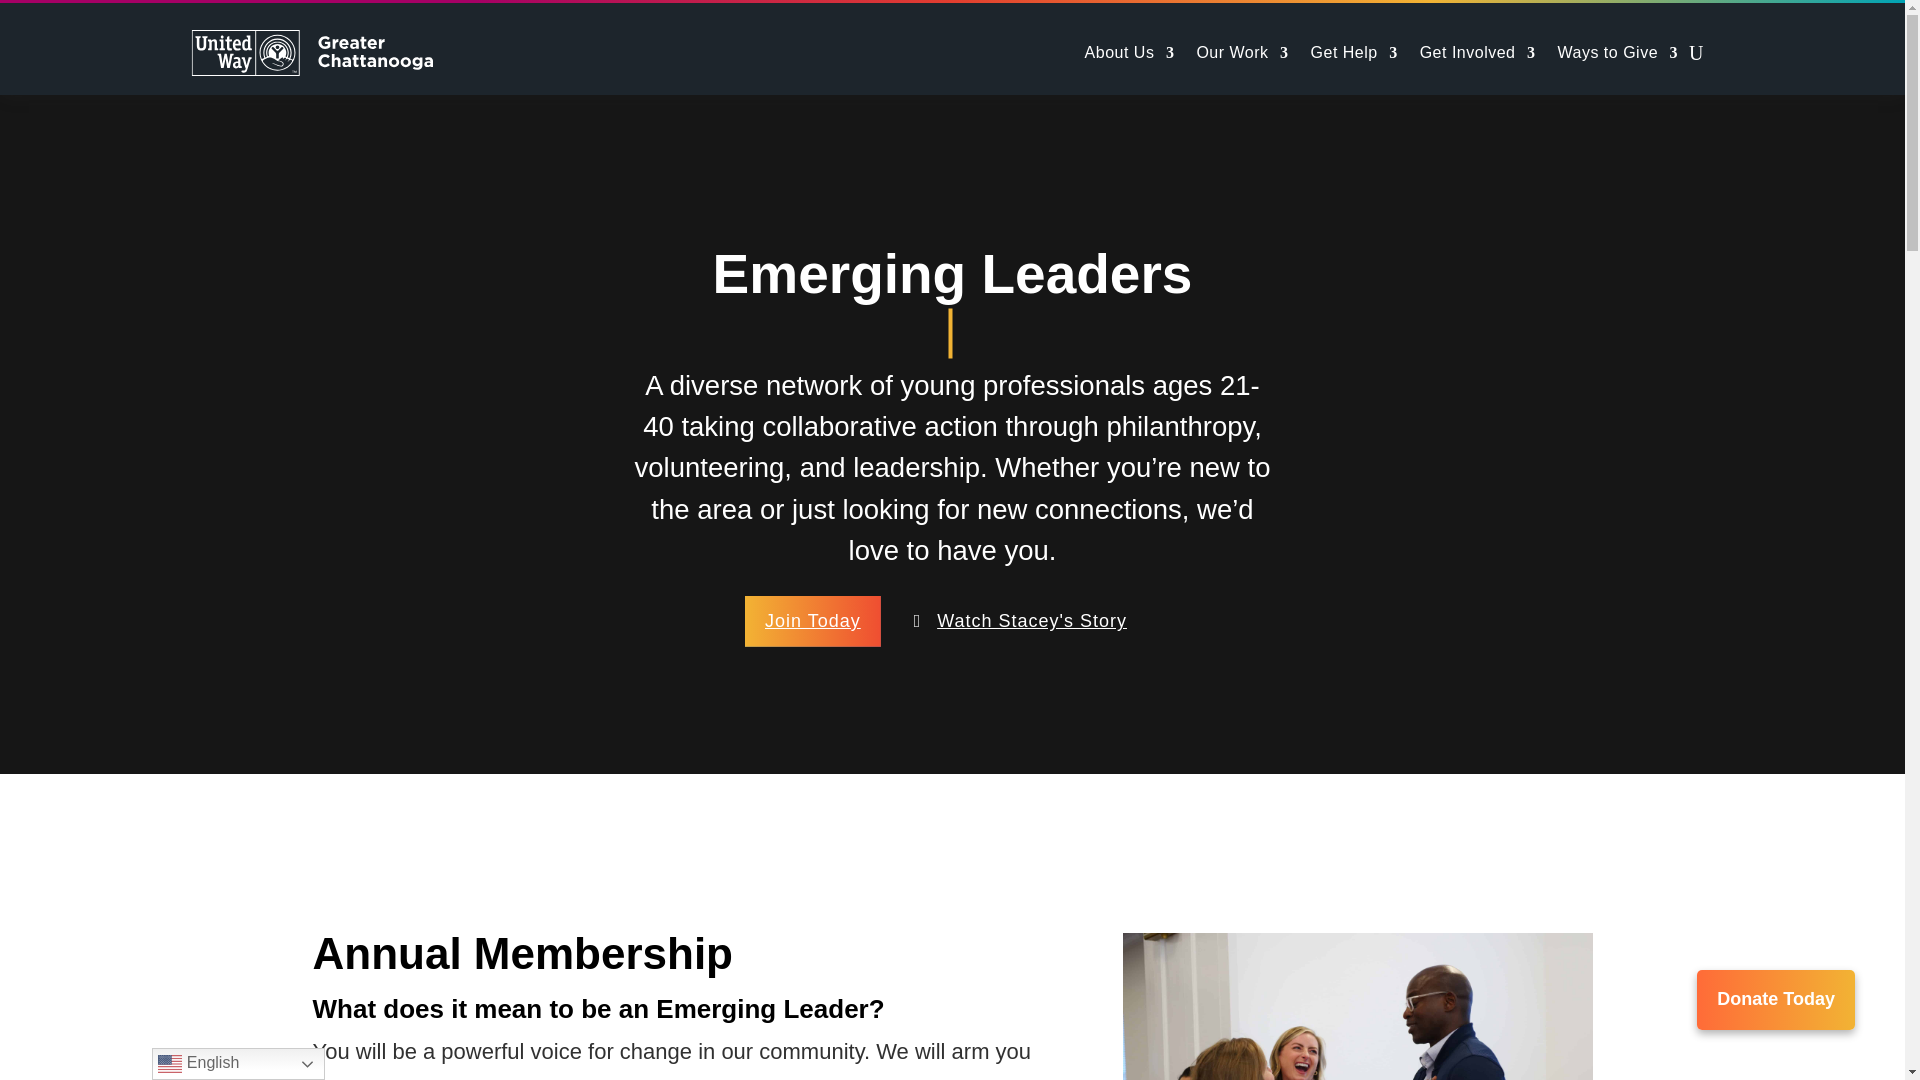 This screenshot has height=1080, width=1920. What do you see at coordinates (1354, 52) in the screenshot?
I see `Get Help` at bounding box center [1354, 52].